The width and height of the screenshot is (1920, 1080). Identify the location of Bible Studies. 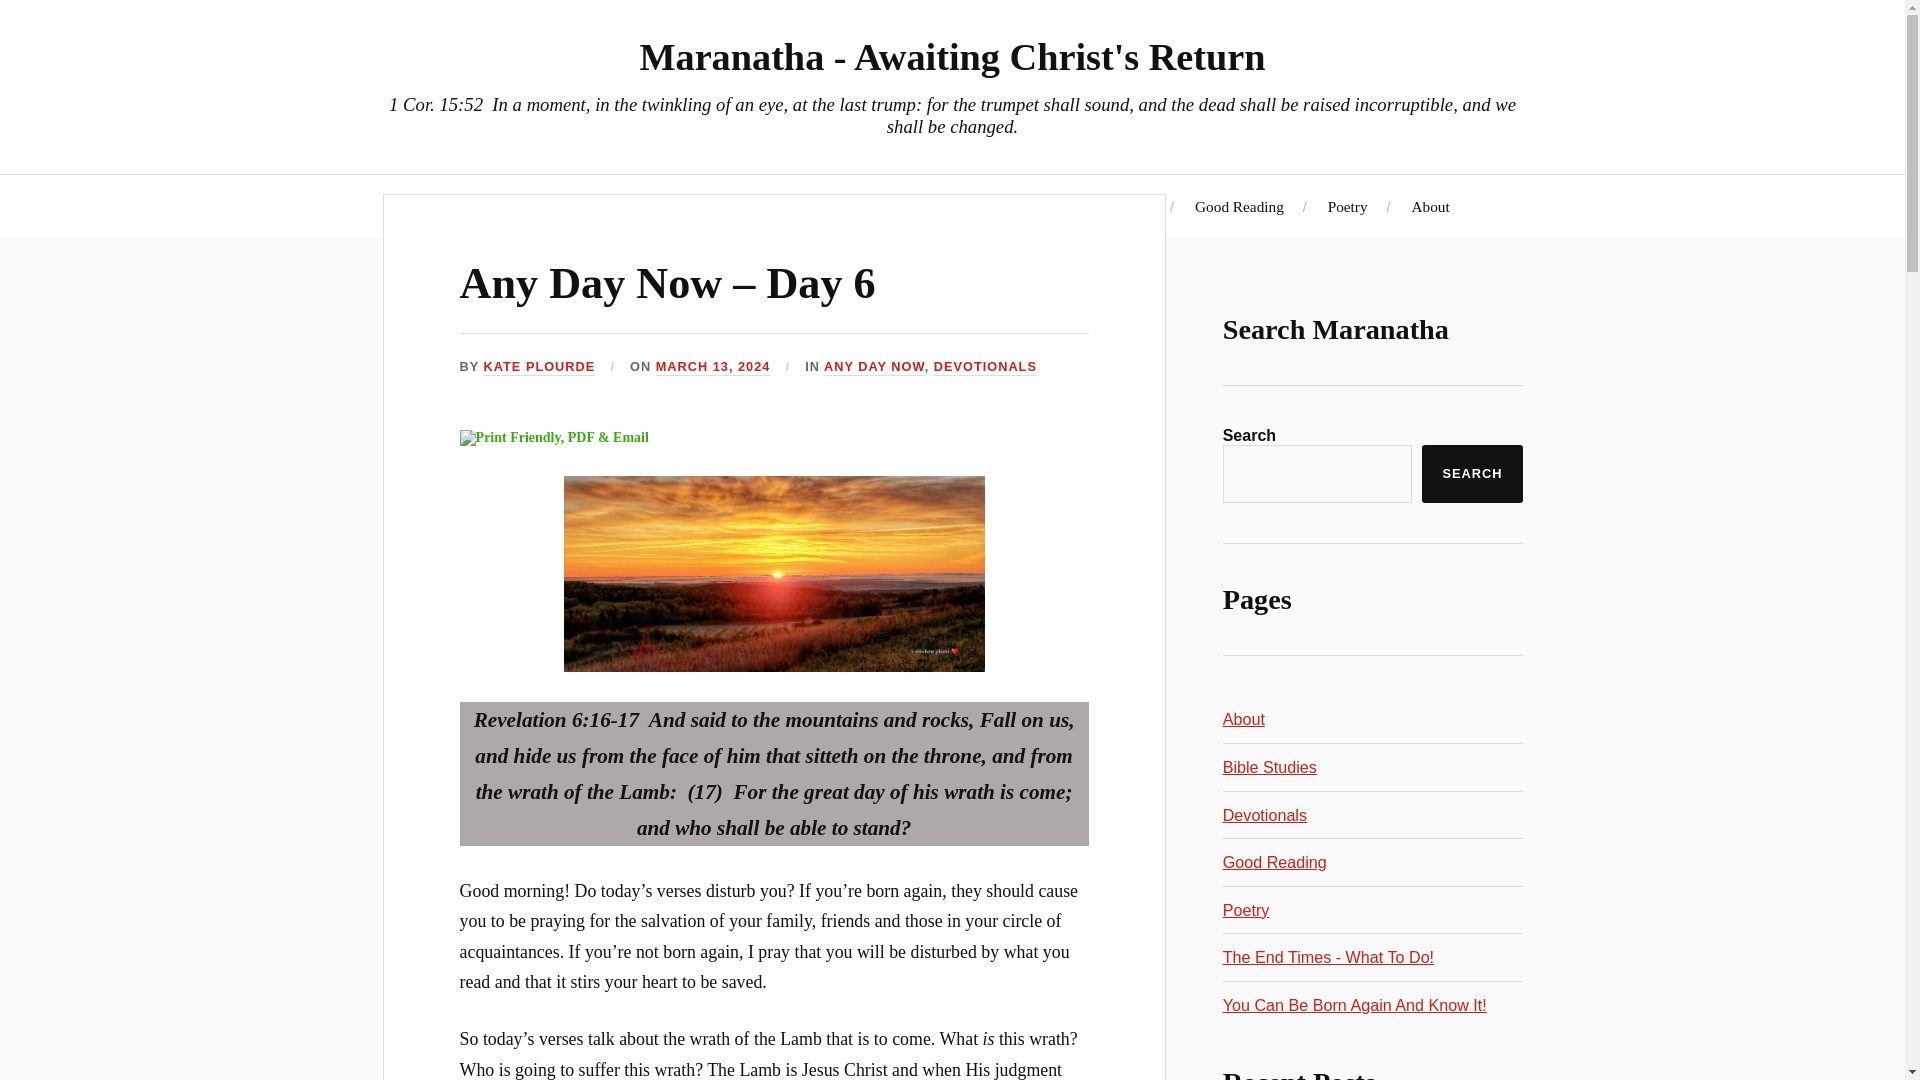
(1110, 206).